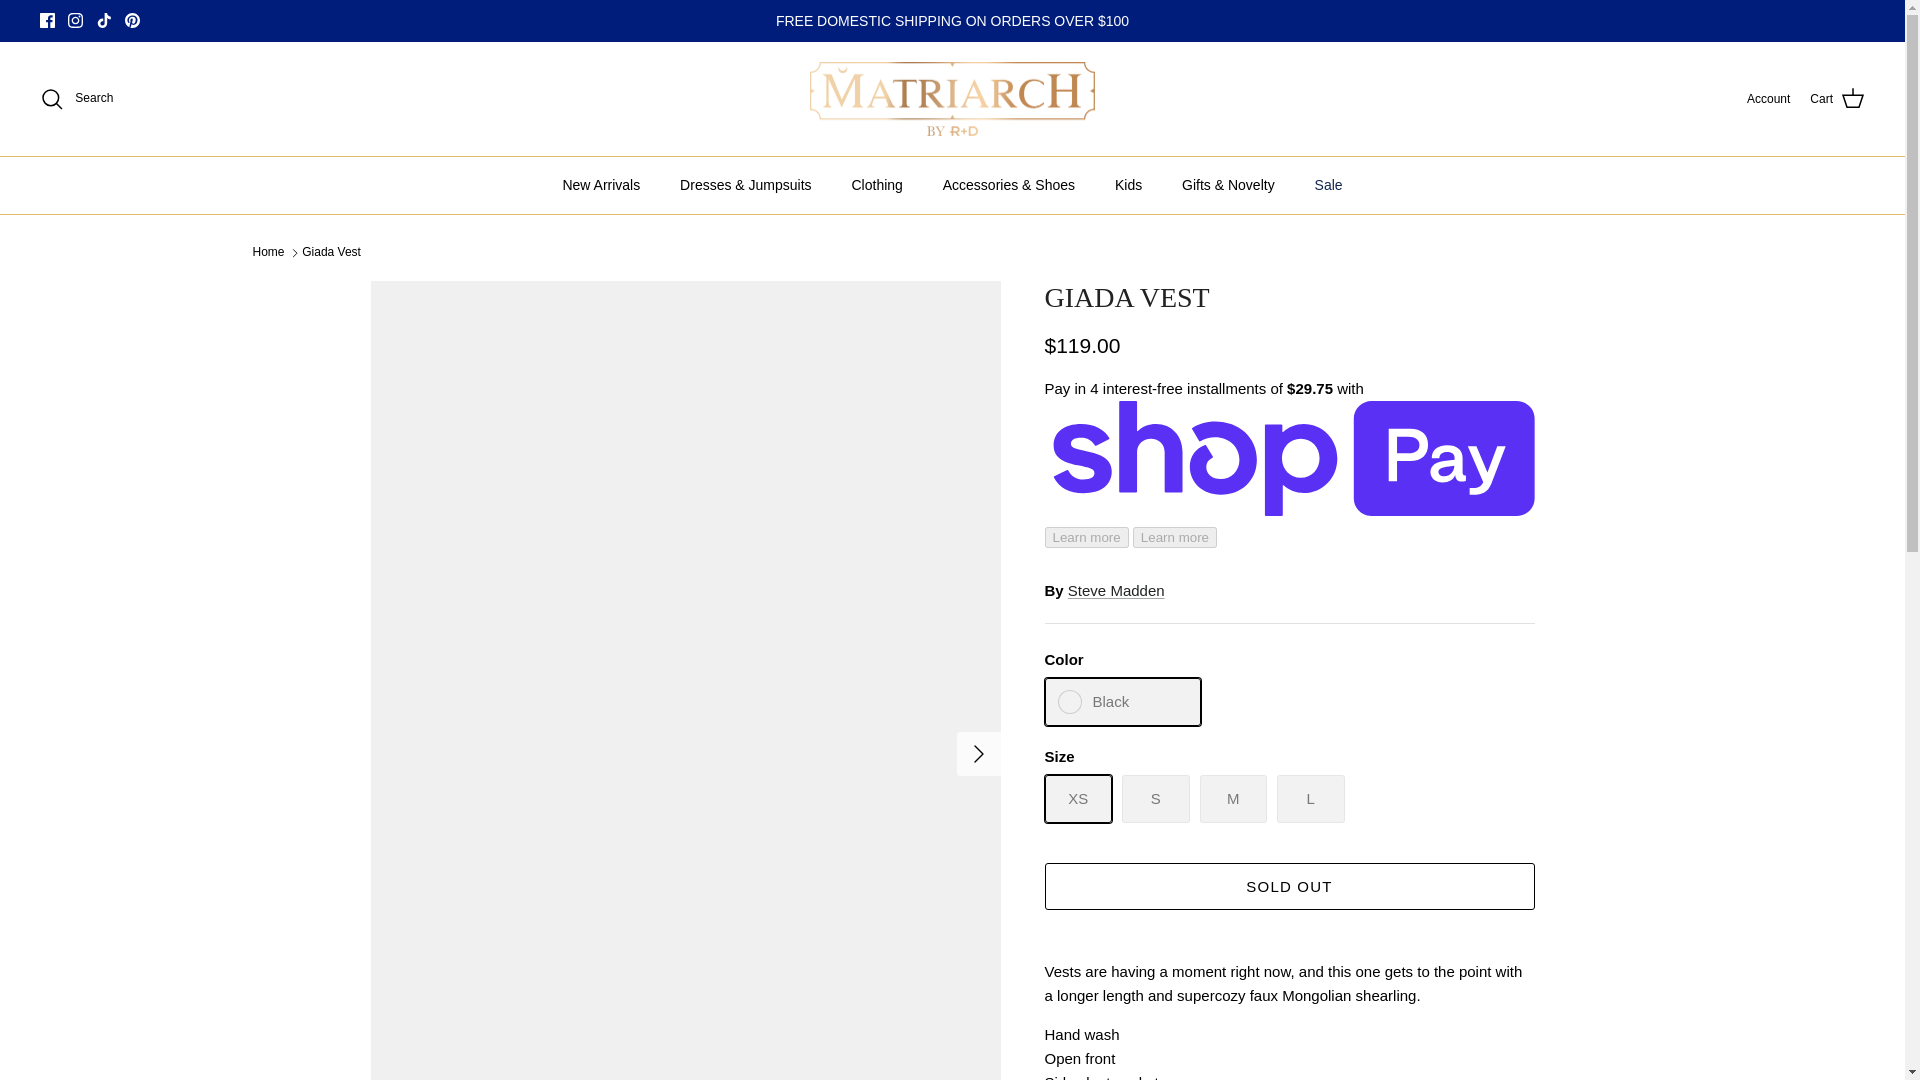  Describe the element at coordinates (600, 184) in the screenshot. I see `New Arrivals` at that location.